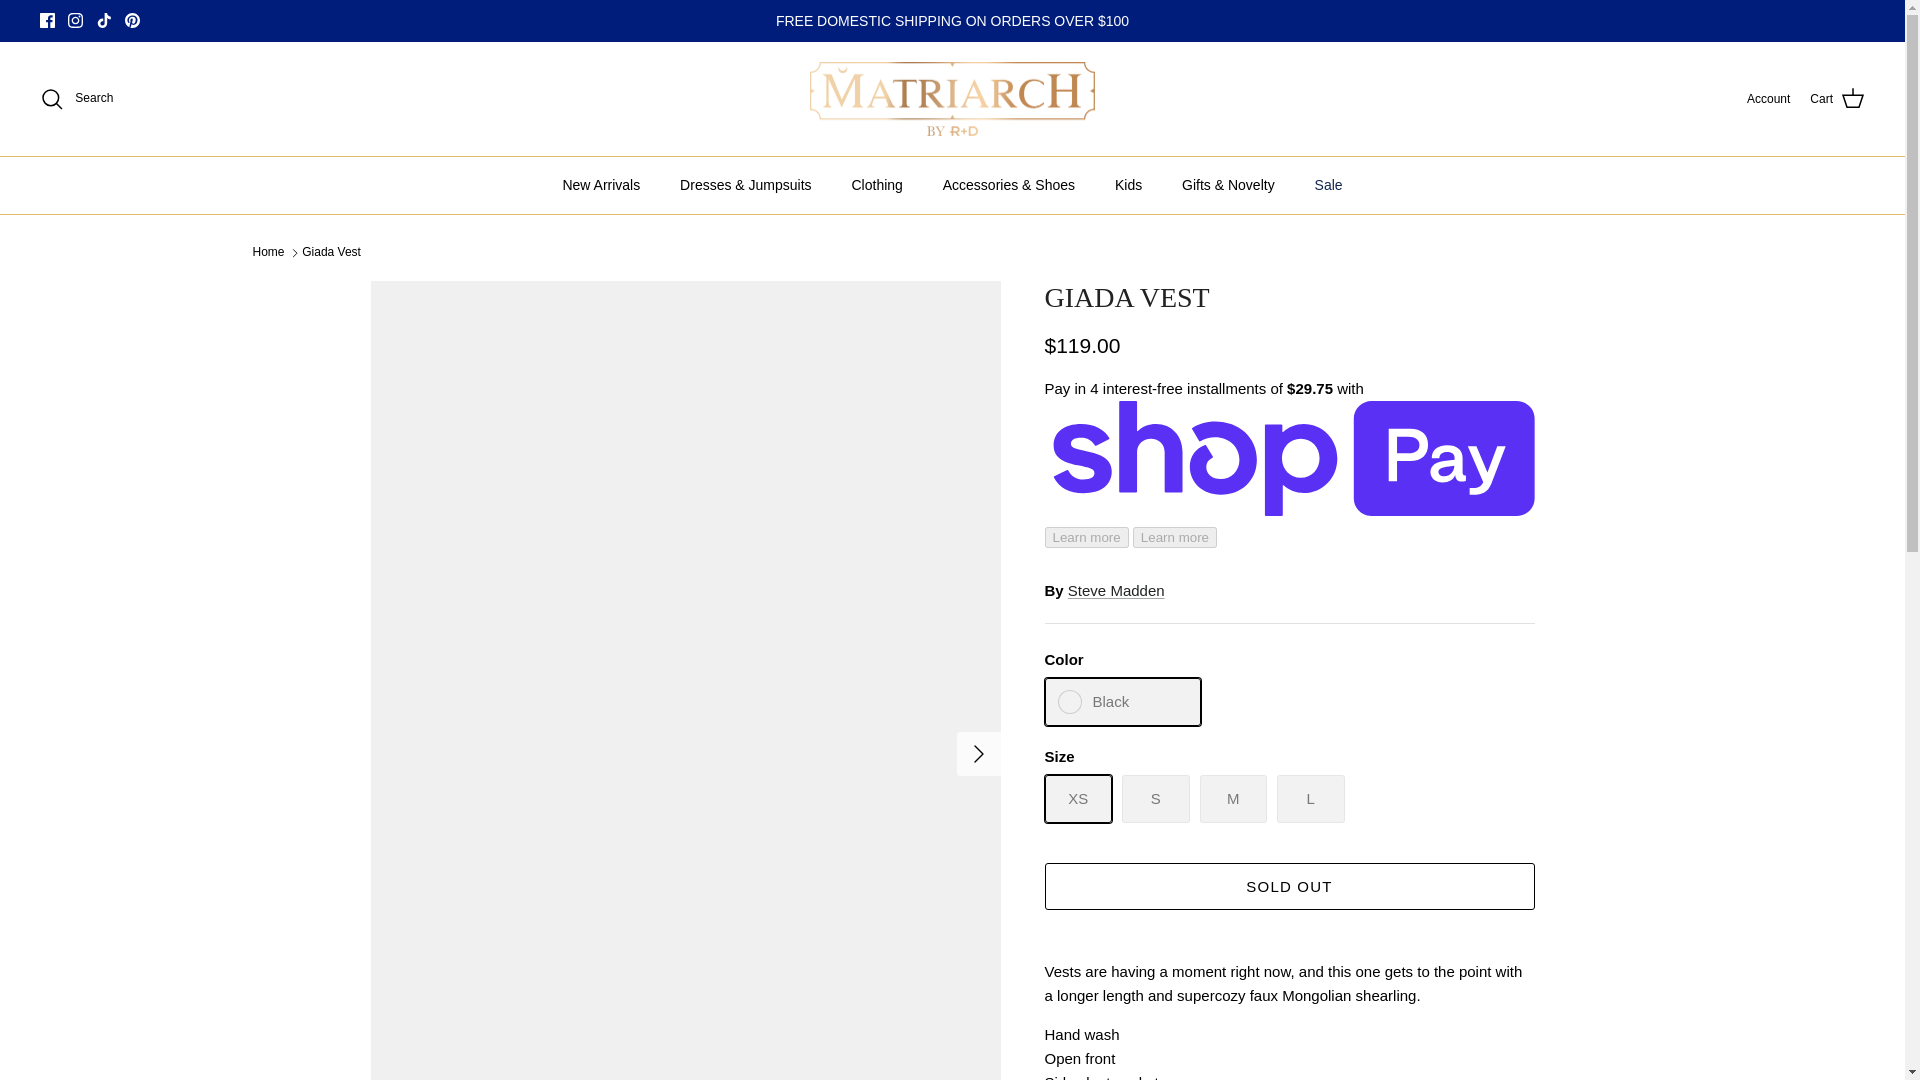  Describe the element at coordinates (600, 184) in the screenshot. I see `New Arrivals` at that location.